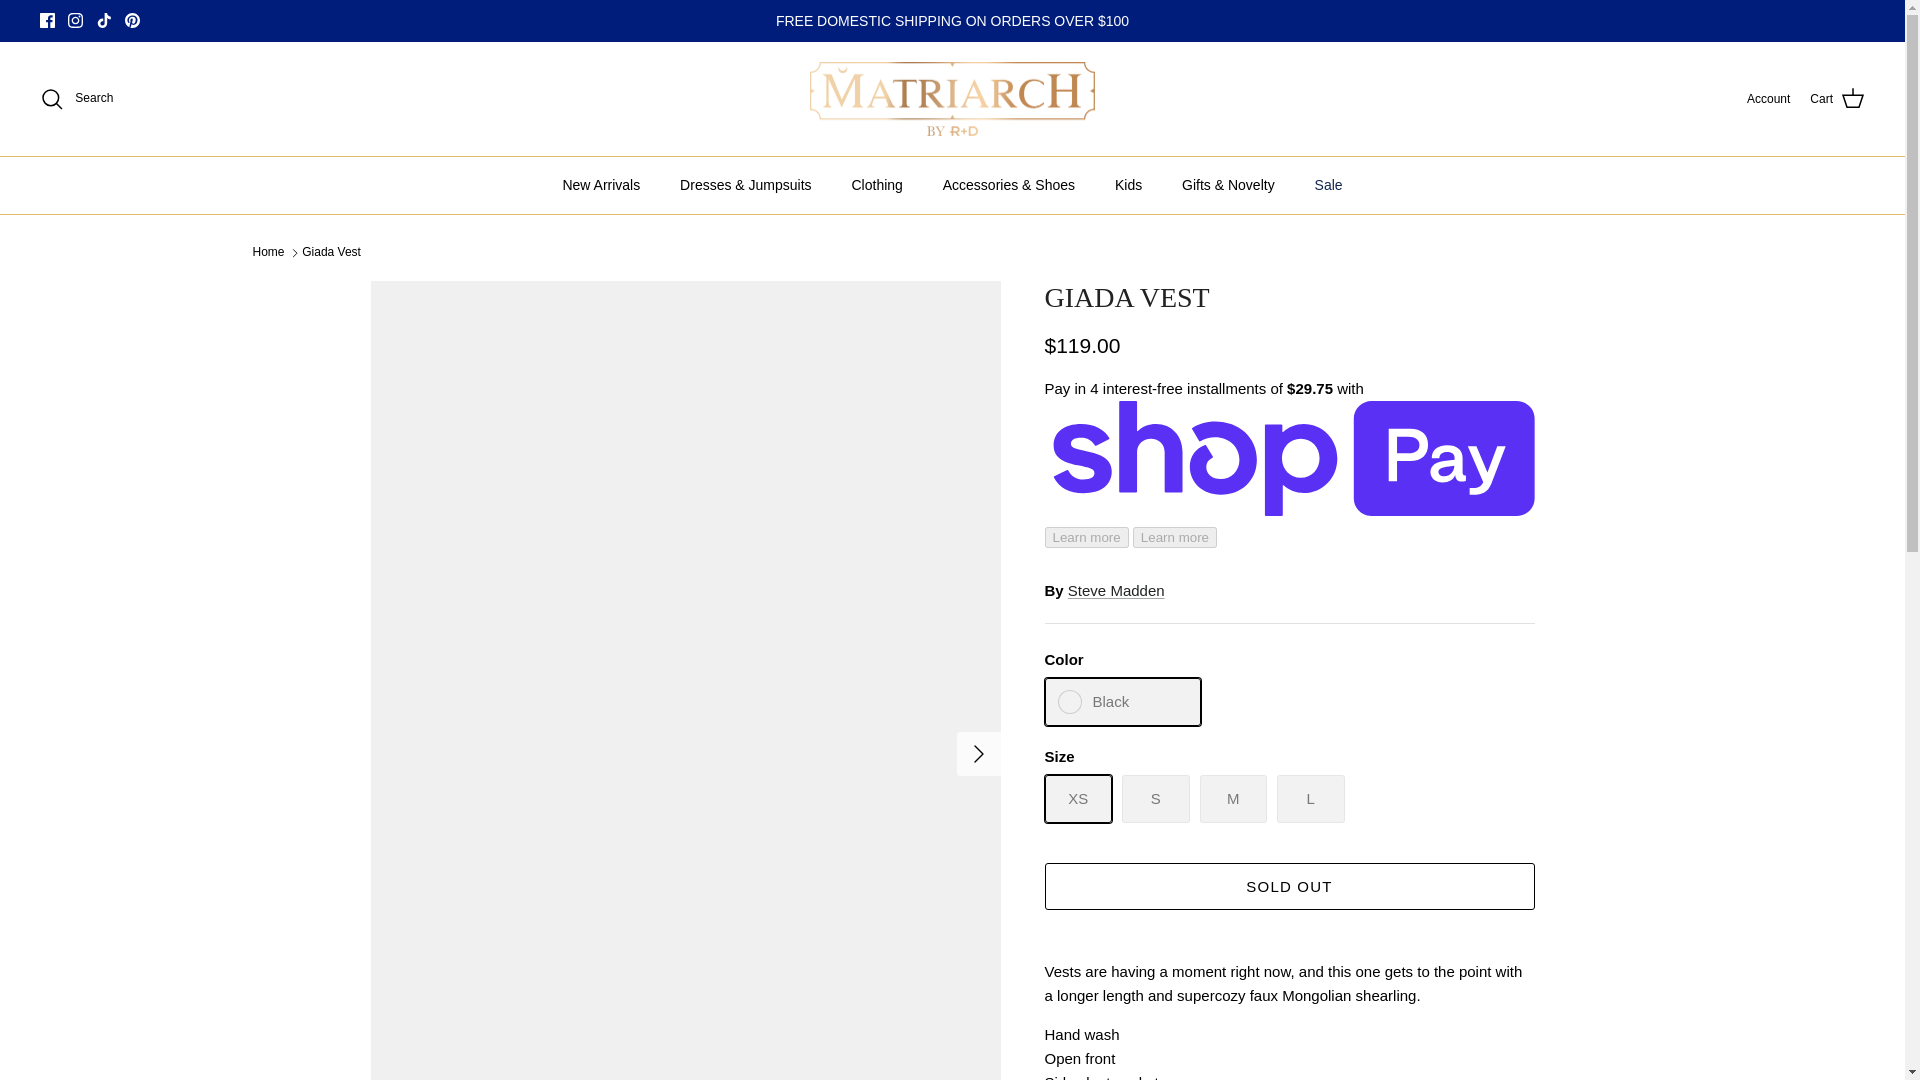  Describe the element at coordinates (600, 184) in the screenshot. I see `New Arrivals` at that location.